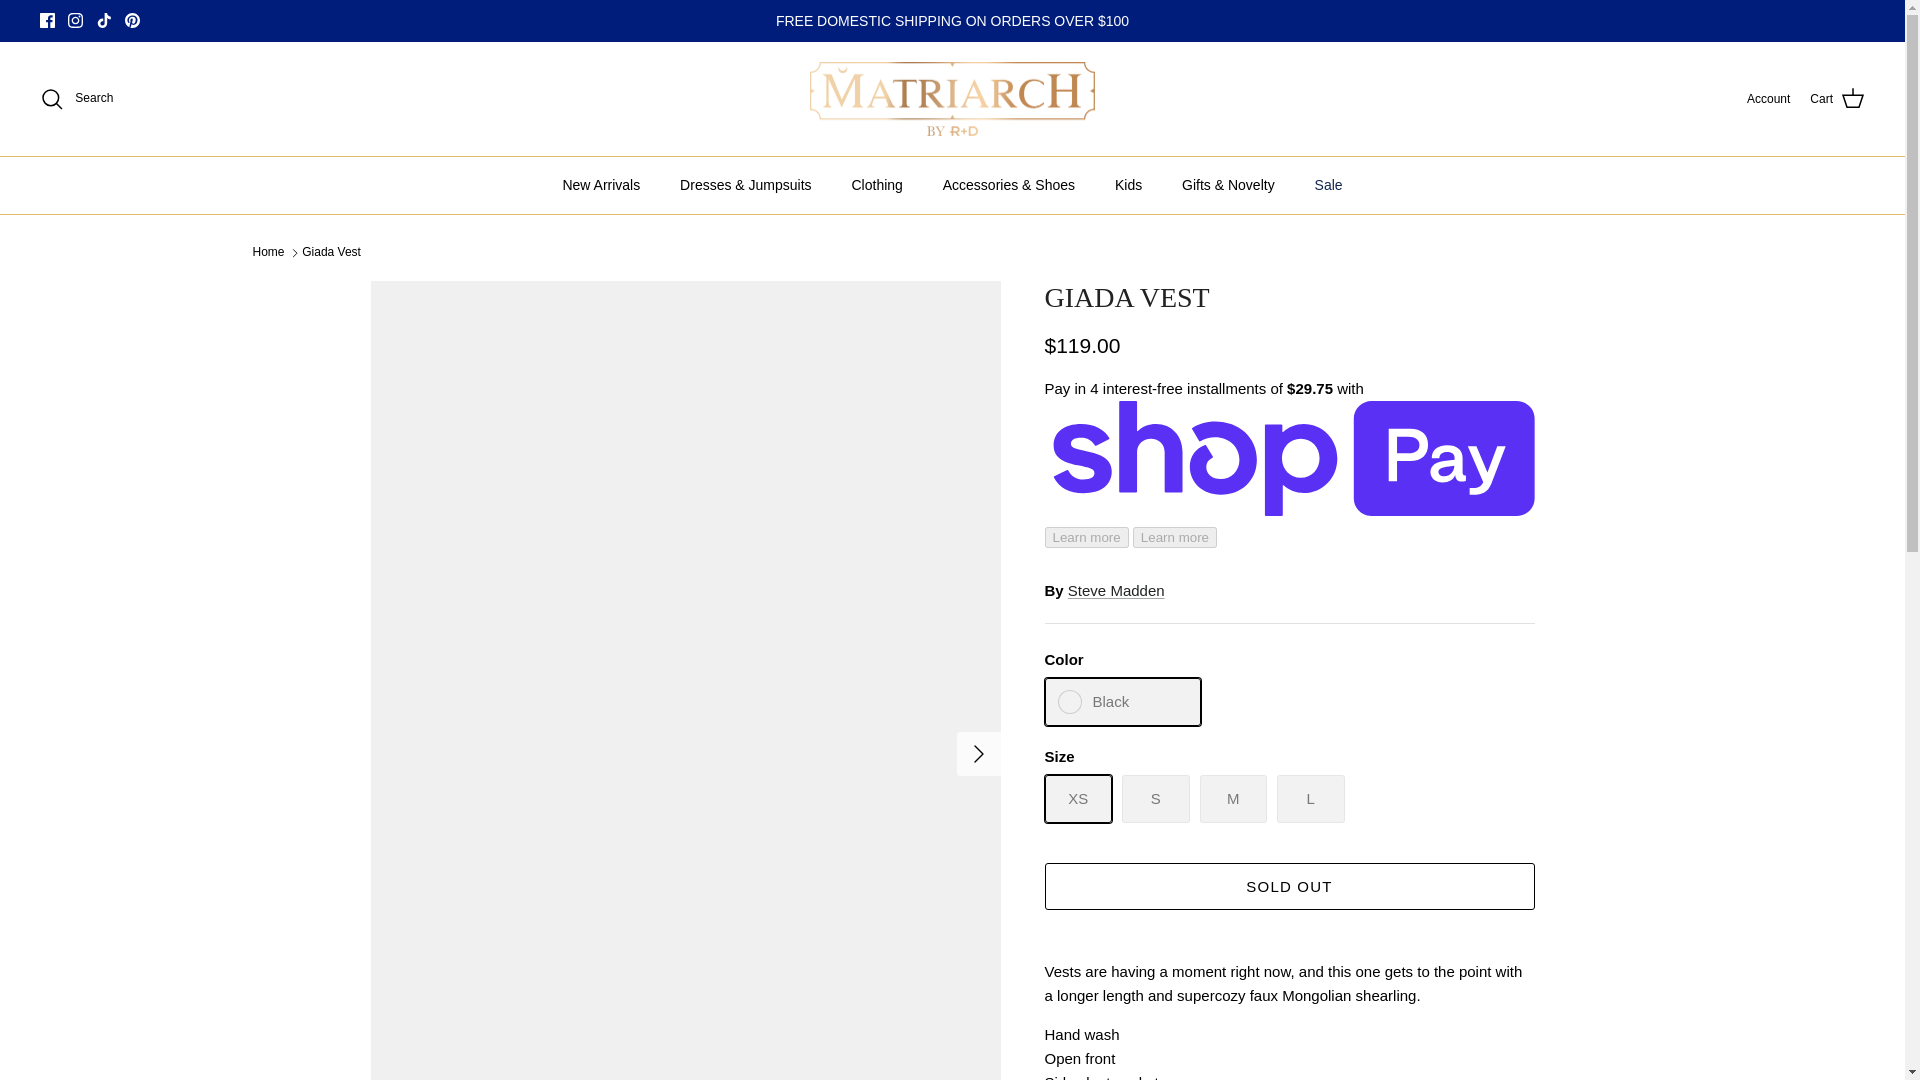  Describe the element at coordinates (600, 184) in the screenshot. I see `New Arrivals` at that location.